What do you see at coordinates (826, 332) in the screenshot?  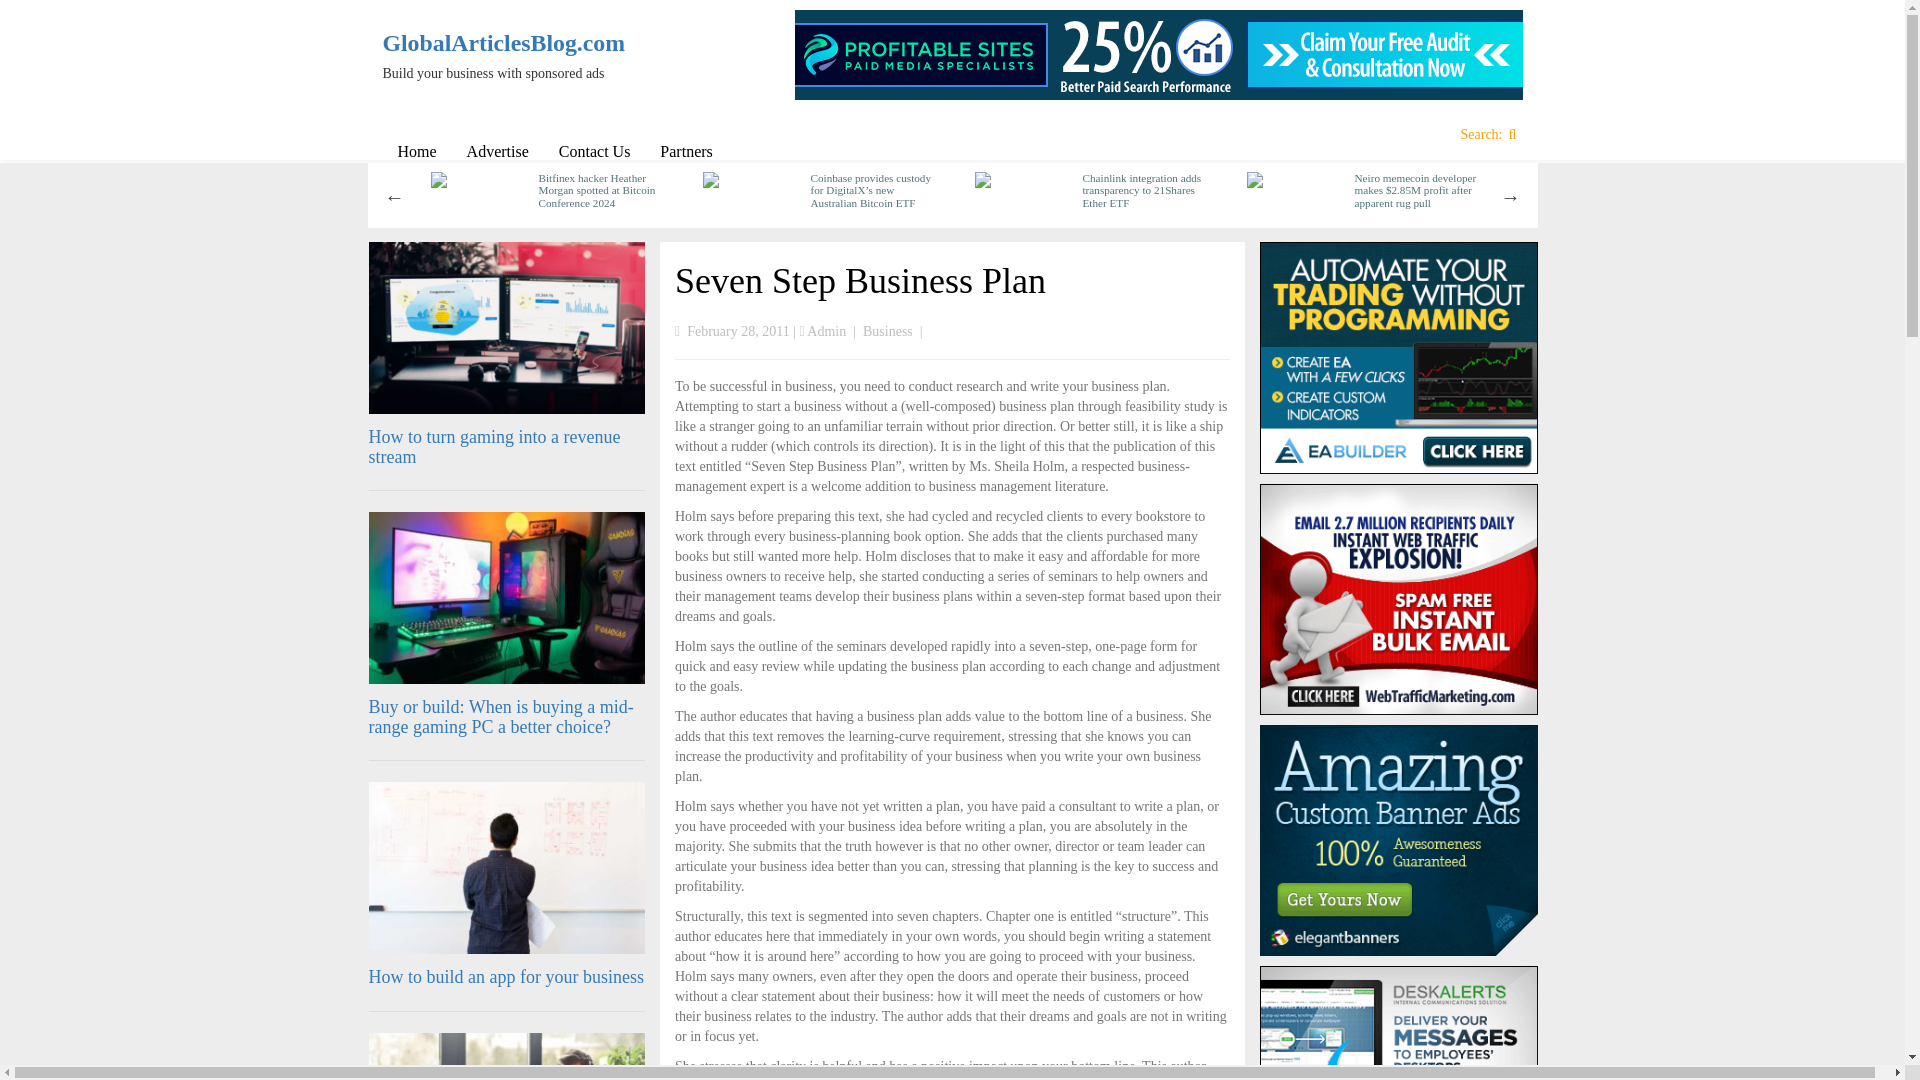 I see `Posts by Admin` at bounding box center [826, 332].